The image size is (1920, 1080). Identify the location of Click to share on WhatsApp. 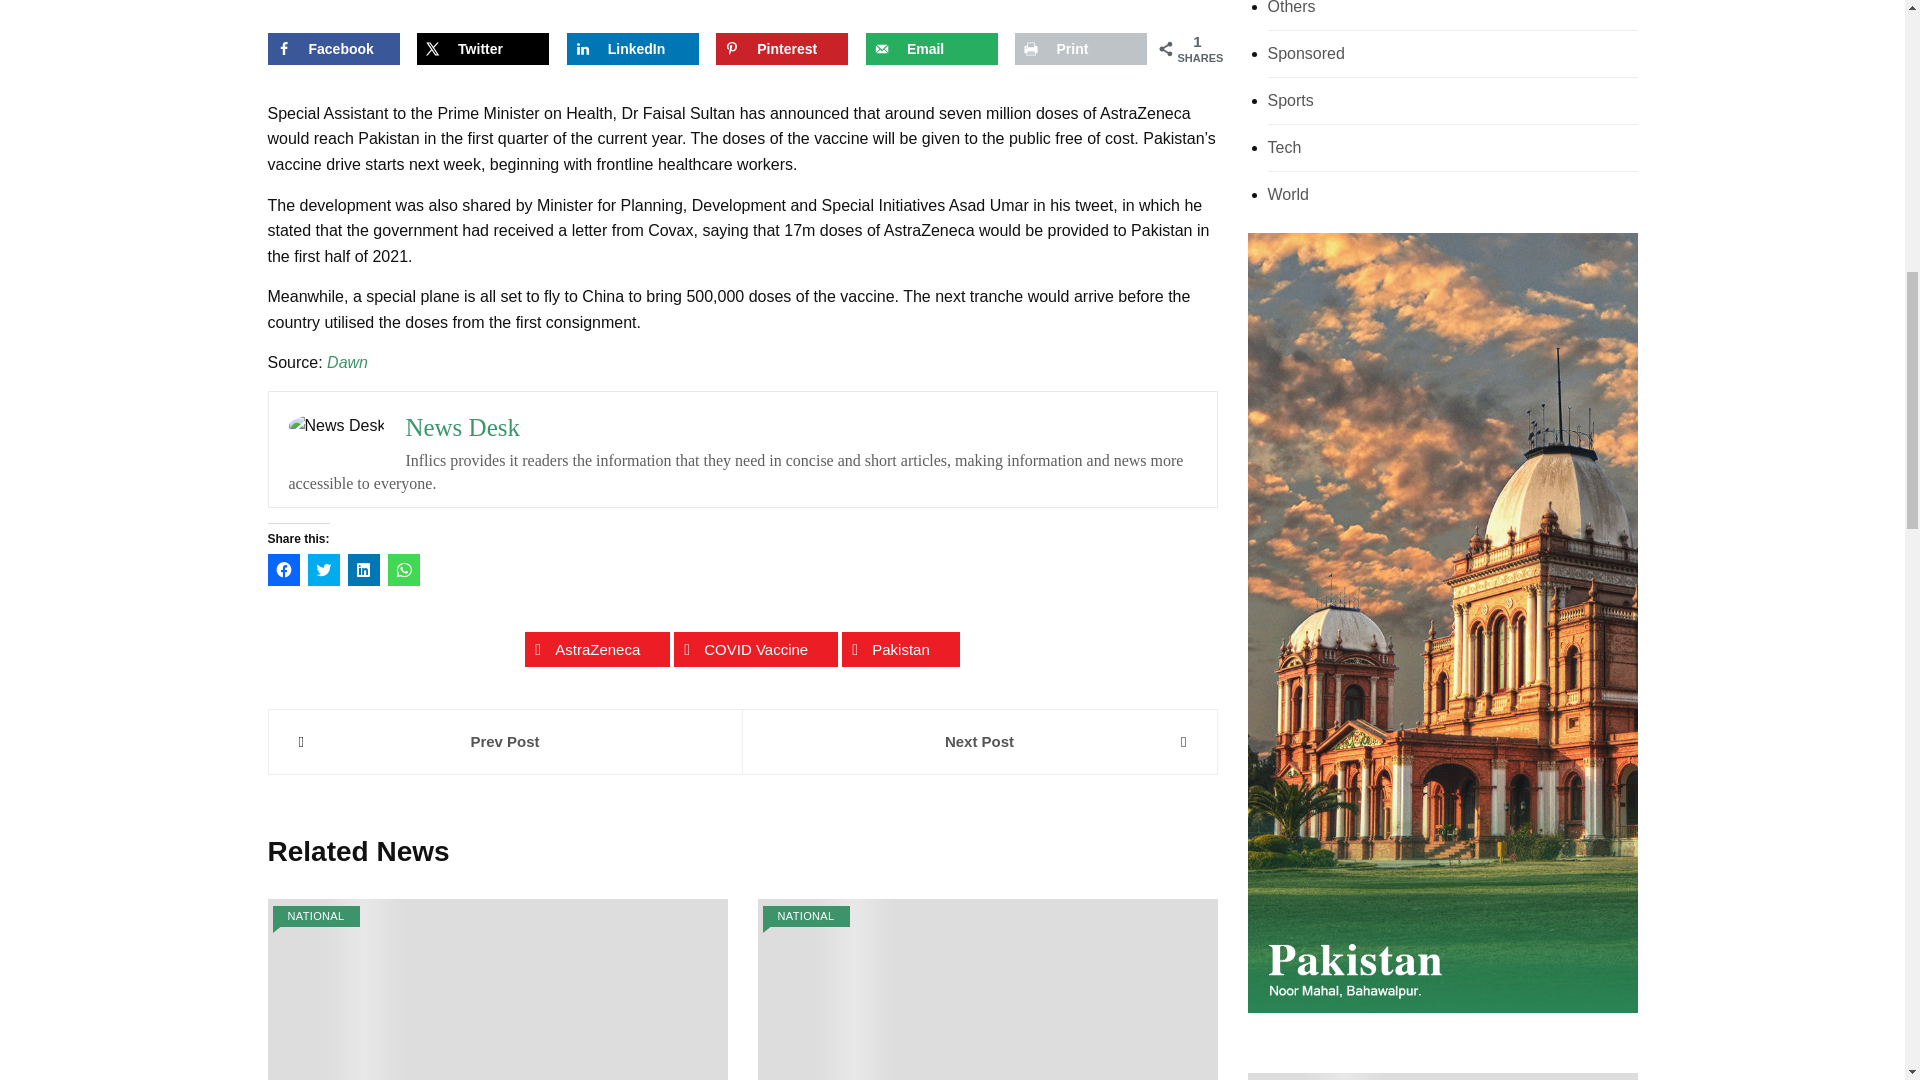
(404, 570).